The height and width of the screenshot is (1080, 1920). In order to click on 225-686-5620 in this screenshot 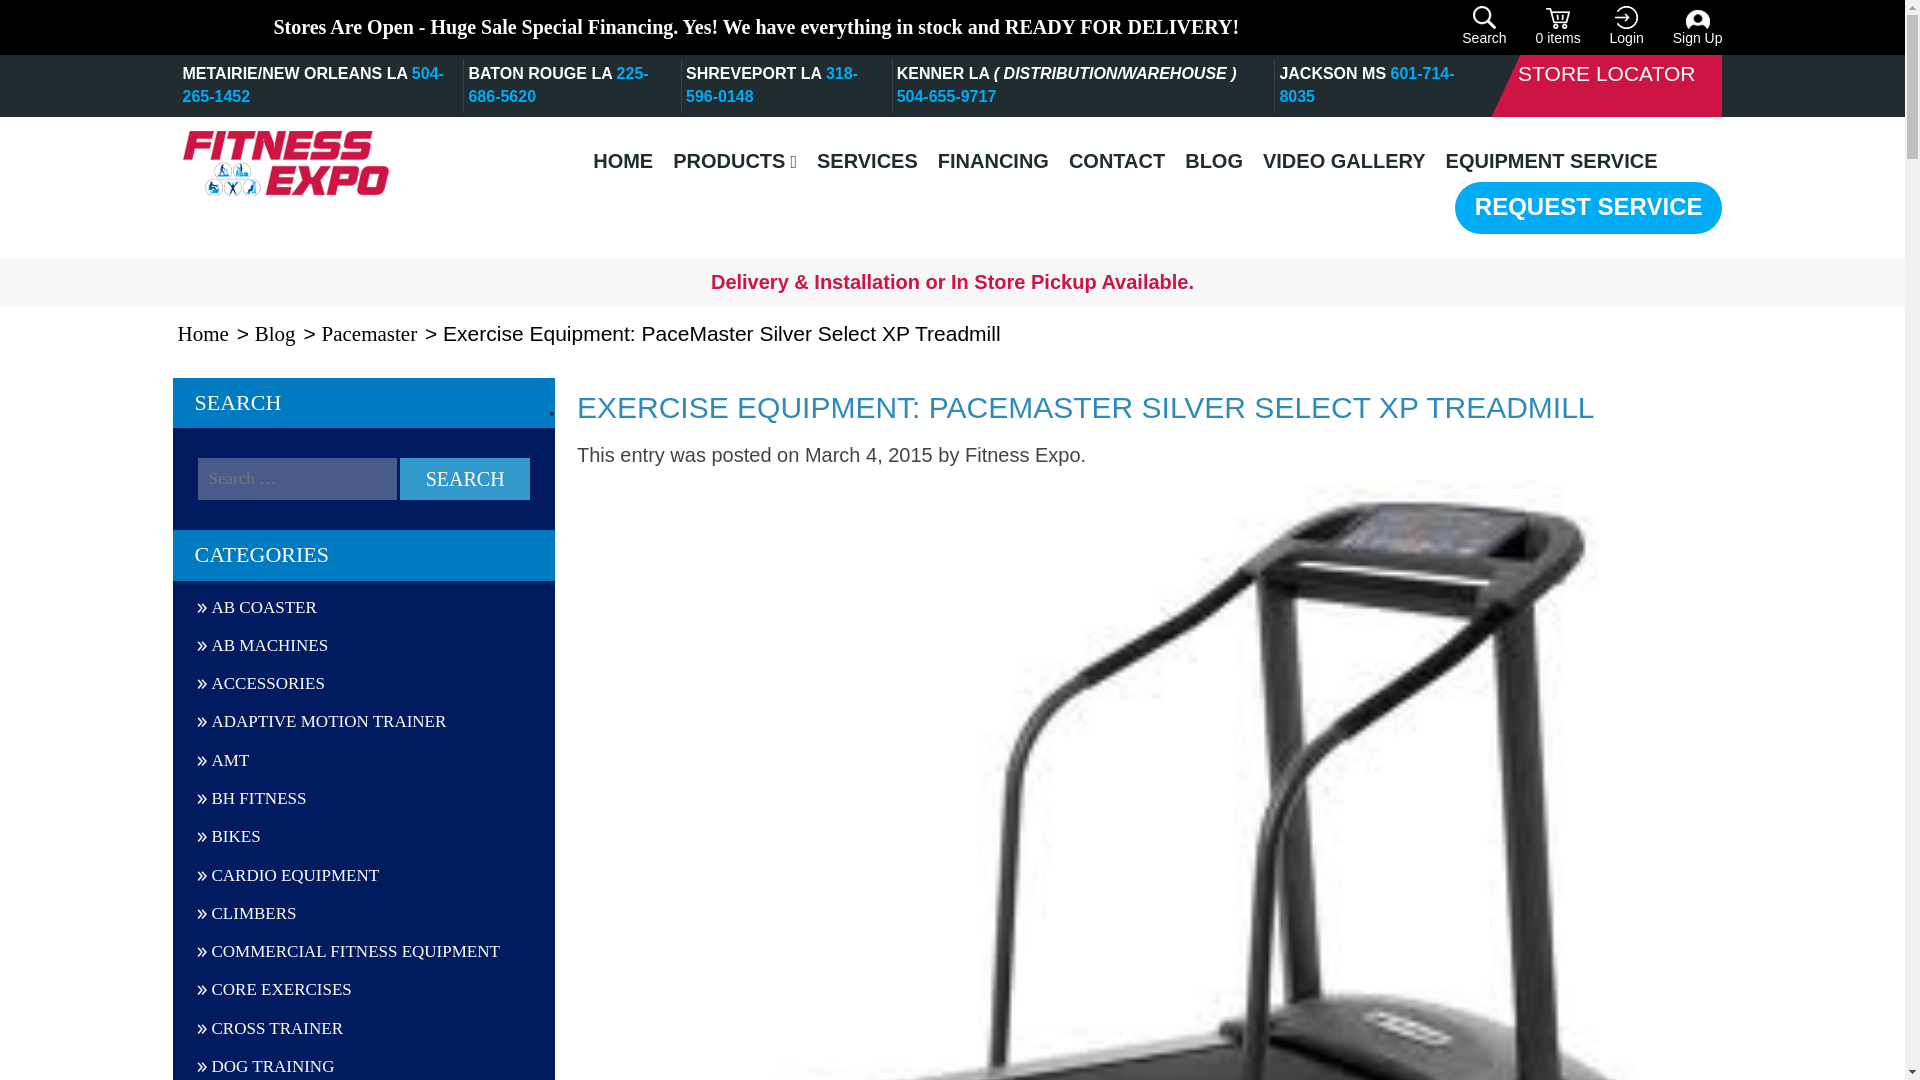, I will do `click(558, 84)`.